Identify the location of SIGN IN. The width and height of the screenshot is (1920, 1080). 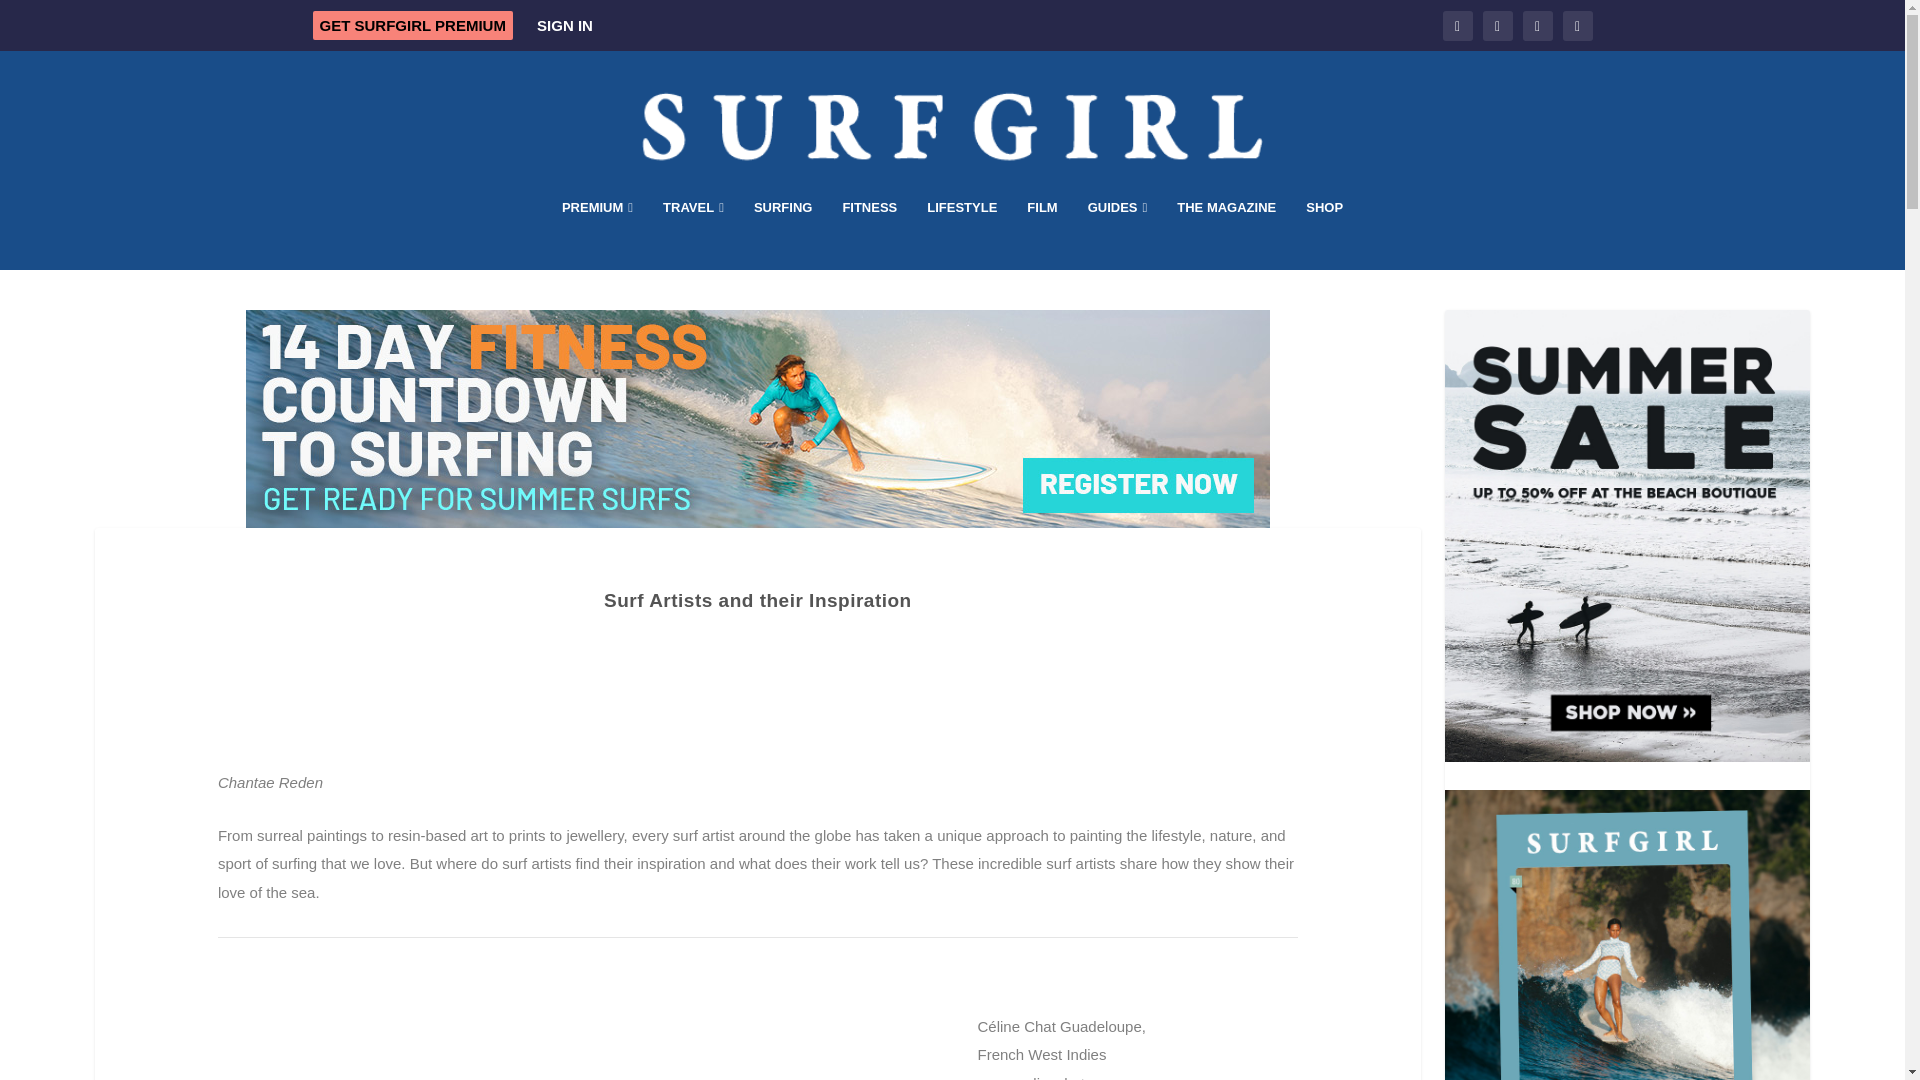
(565, 25).